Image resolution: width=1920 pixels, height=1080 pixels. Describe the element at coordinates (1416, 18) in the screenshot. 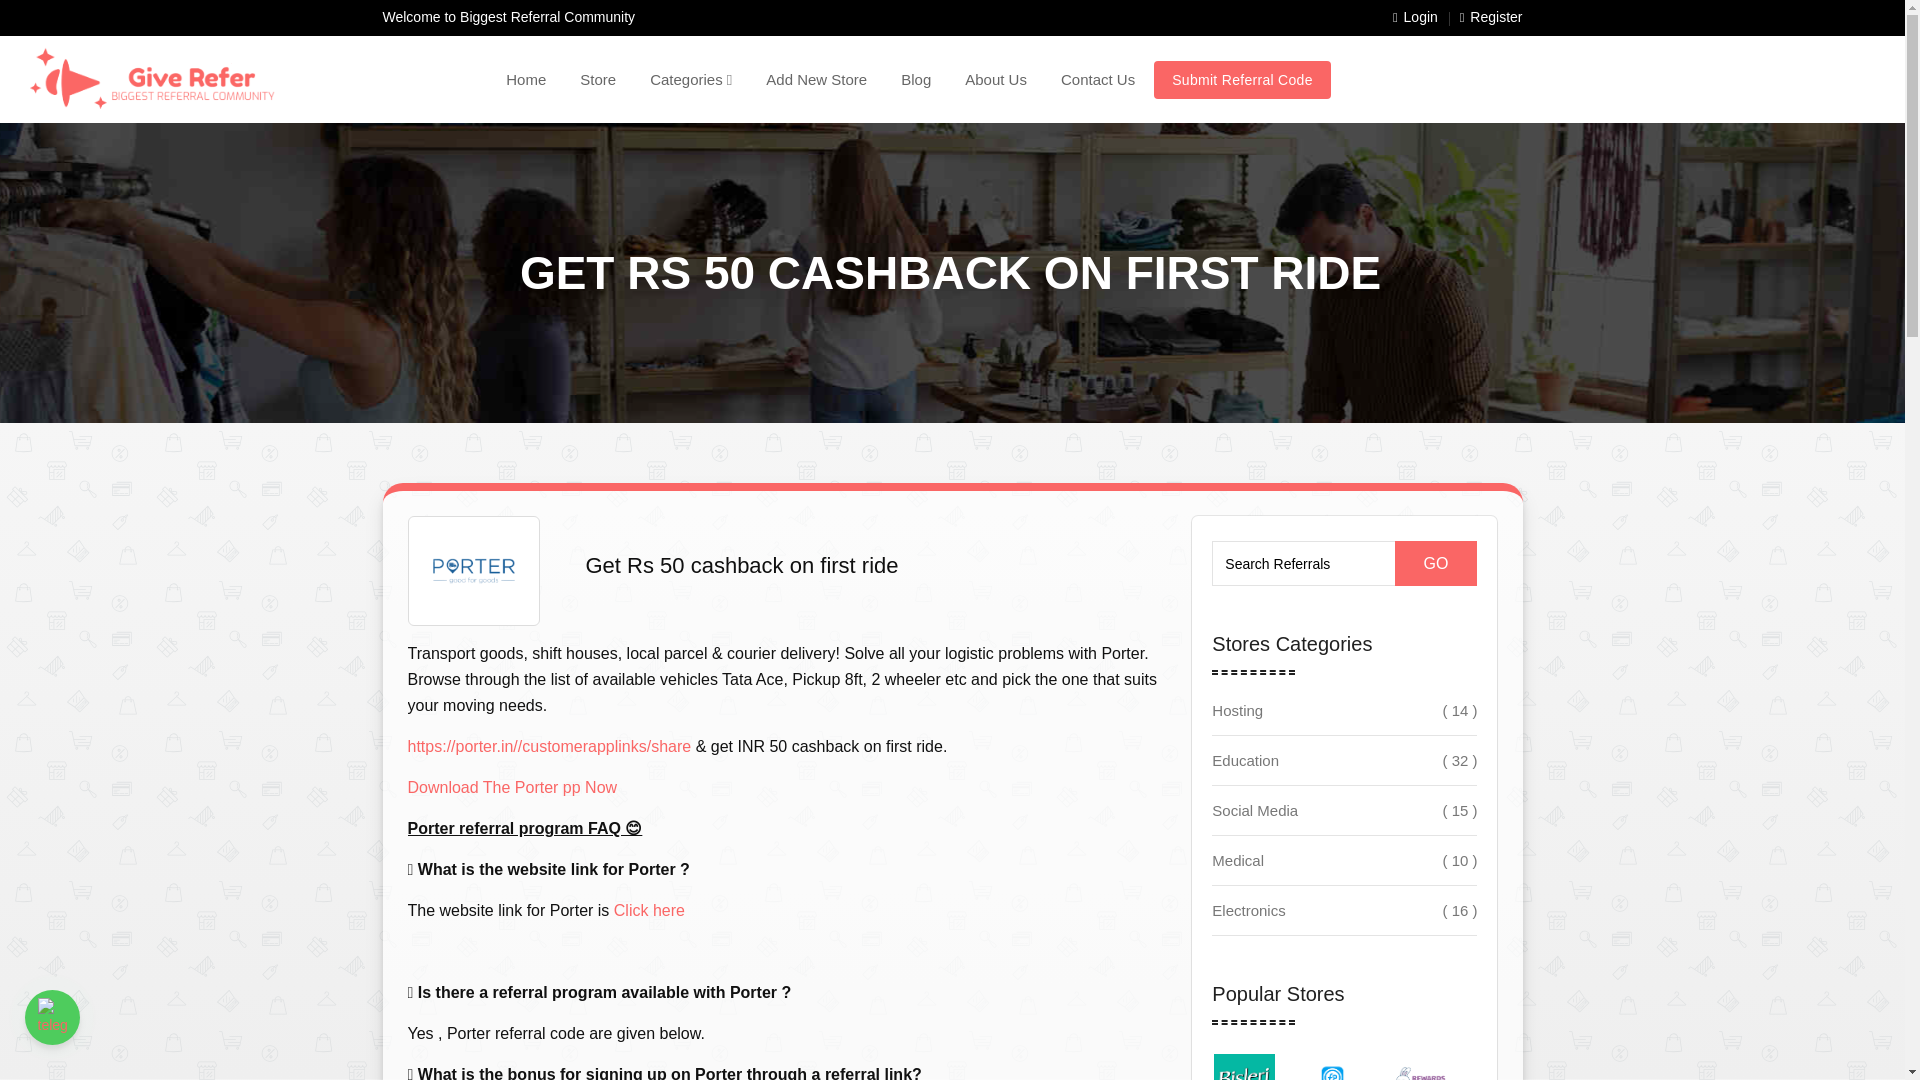

I see `Login` at that location.